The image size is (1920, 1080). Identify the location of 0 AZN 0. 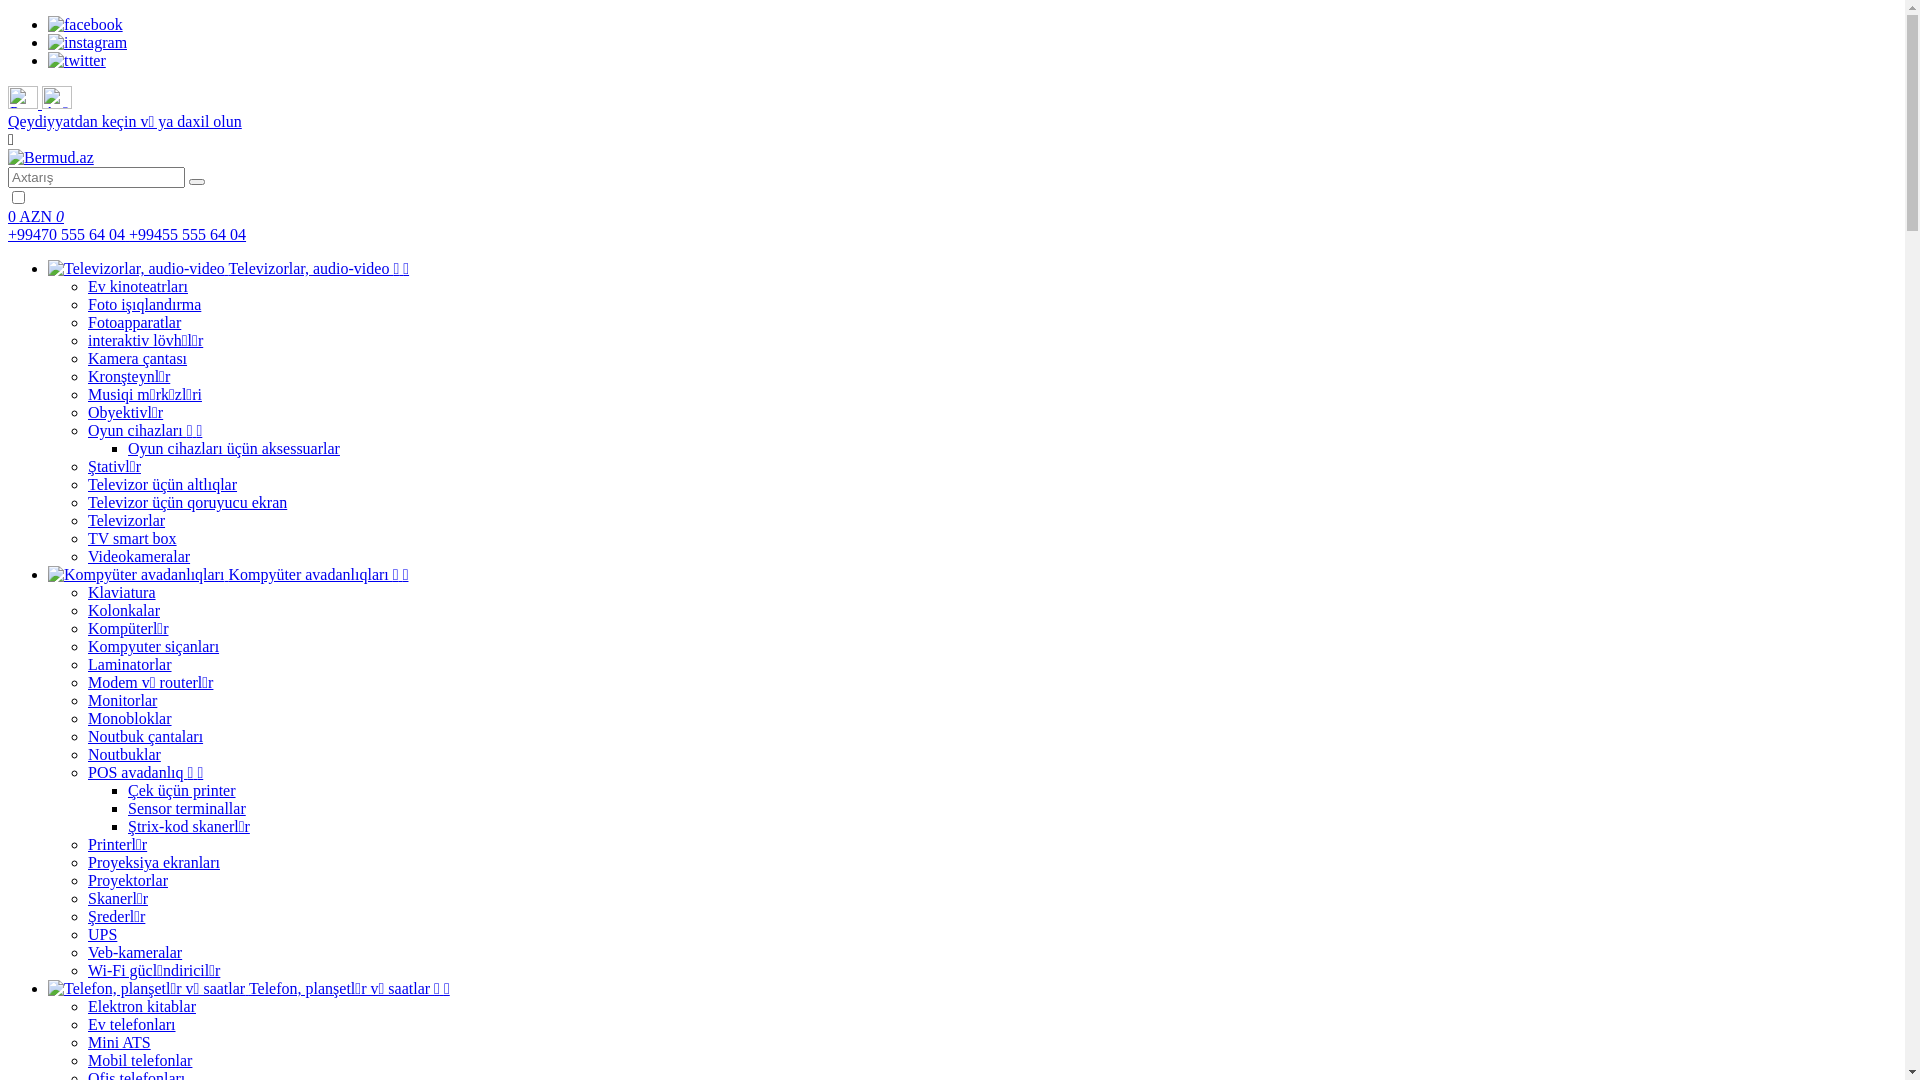
(952, 217).